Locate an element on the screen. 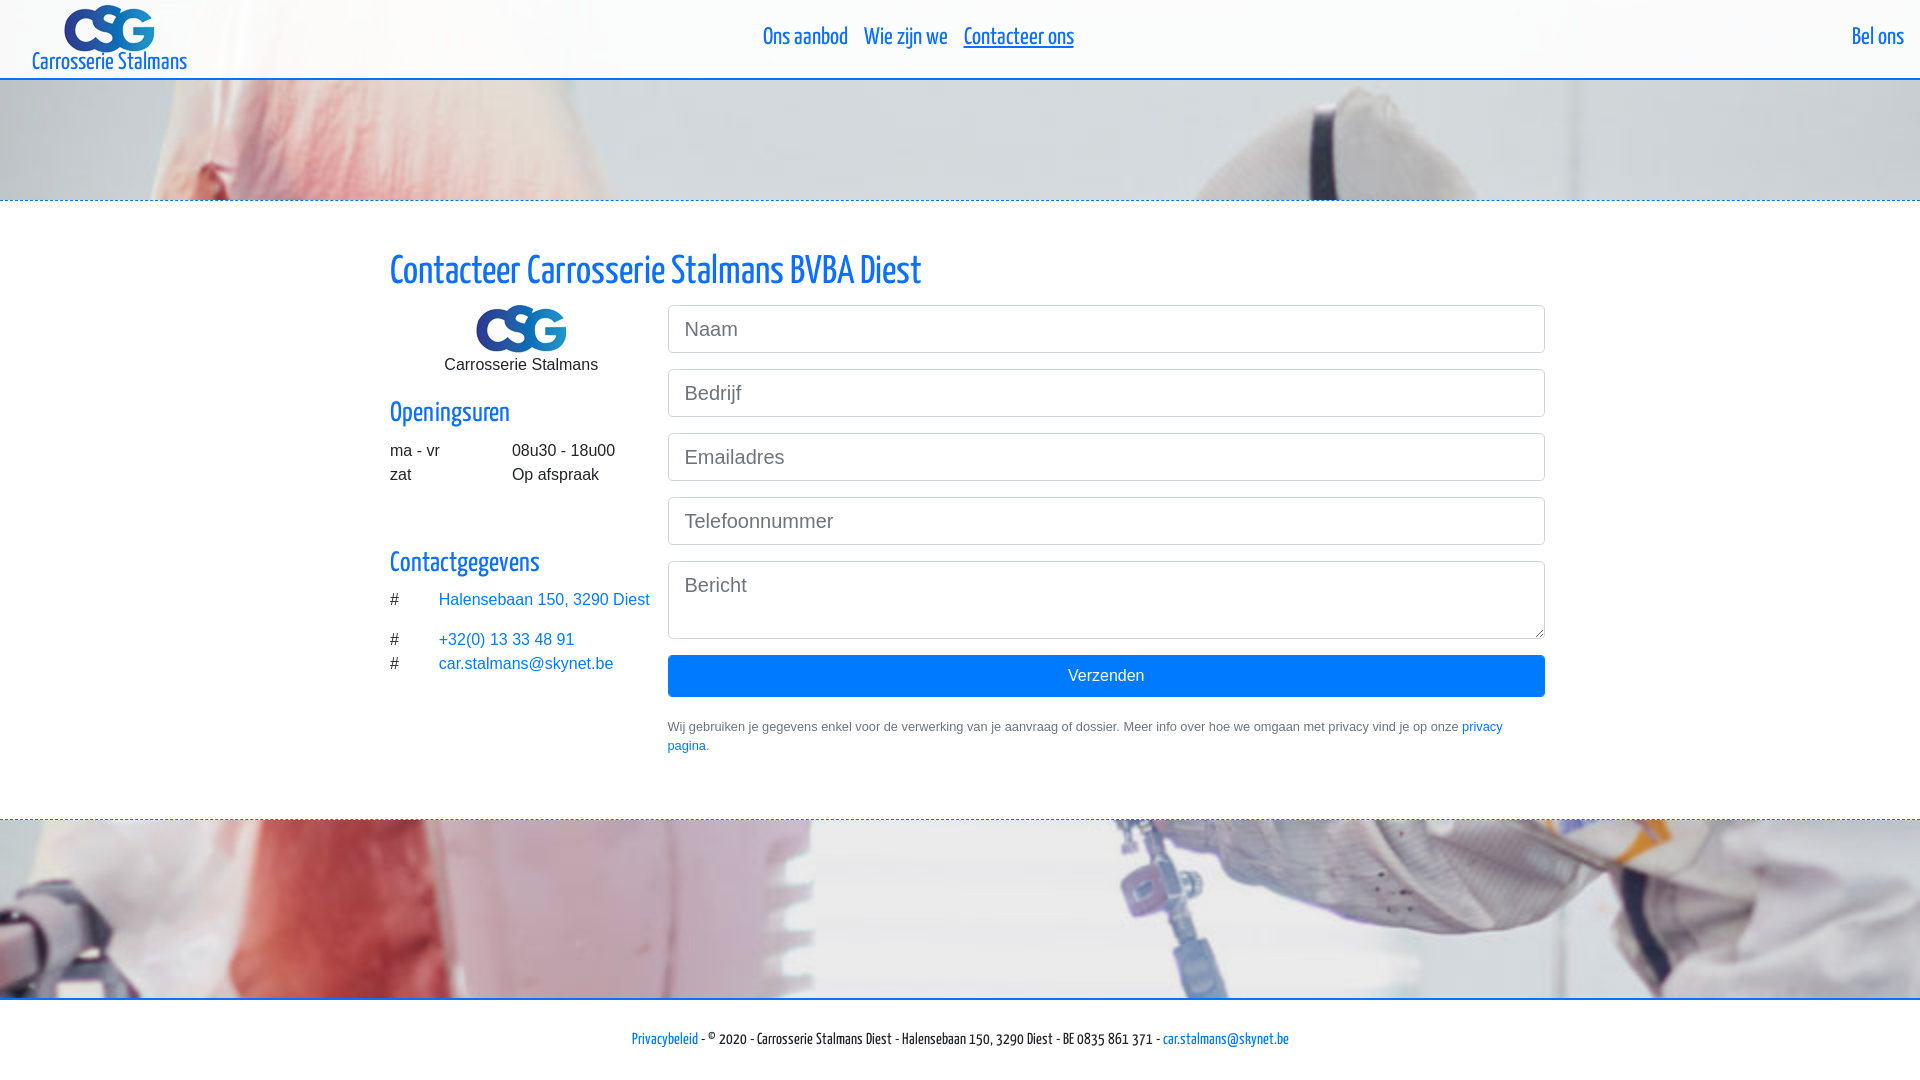 The image size is (1920, 1080). Carrosserie Stalmans is located at coordinates (109, 38).